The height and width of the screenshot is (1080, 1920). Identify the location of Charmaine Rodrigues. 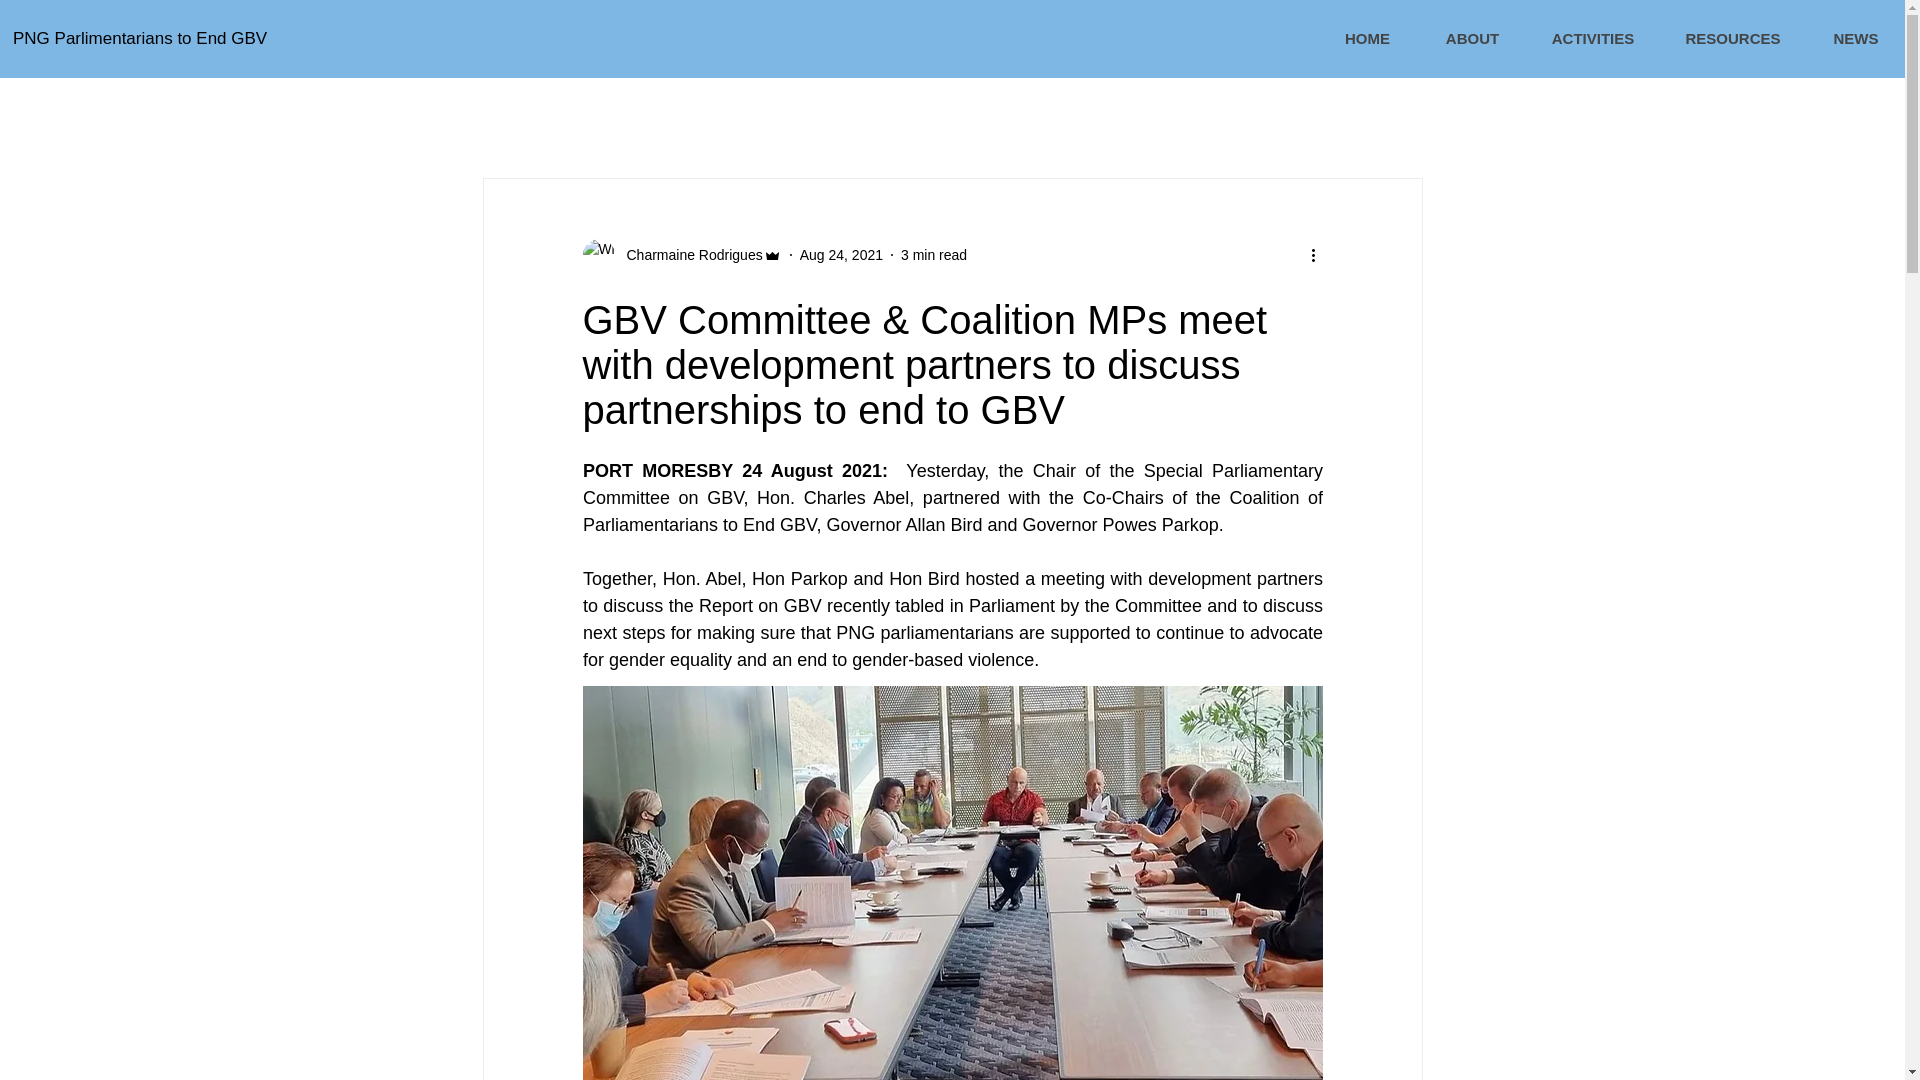
(688, 254).